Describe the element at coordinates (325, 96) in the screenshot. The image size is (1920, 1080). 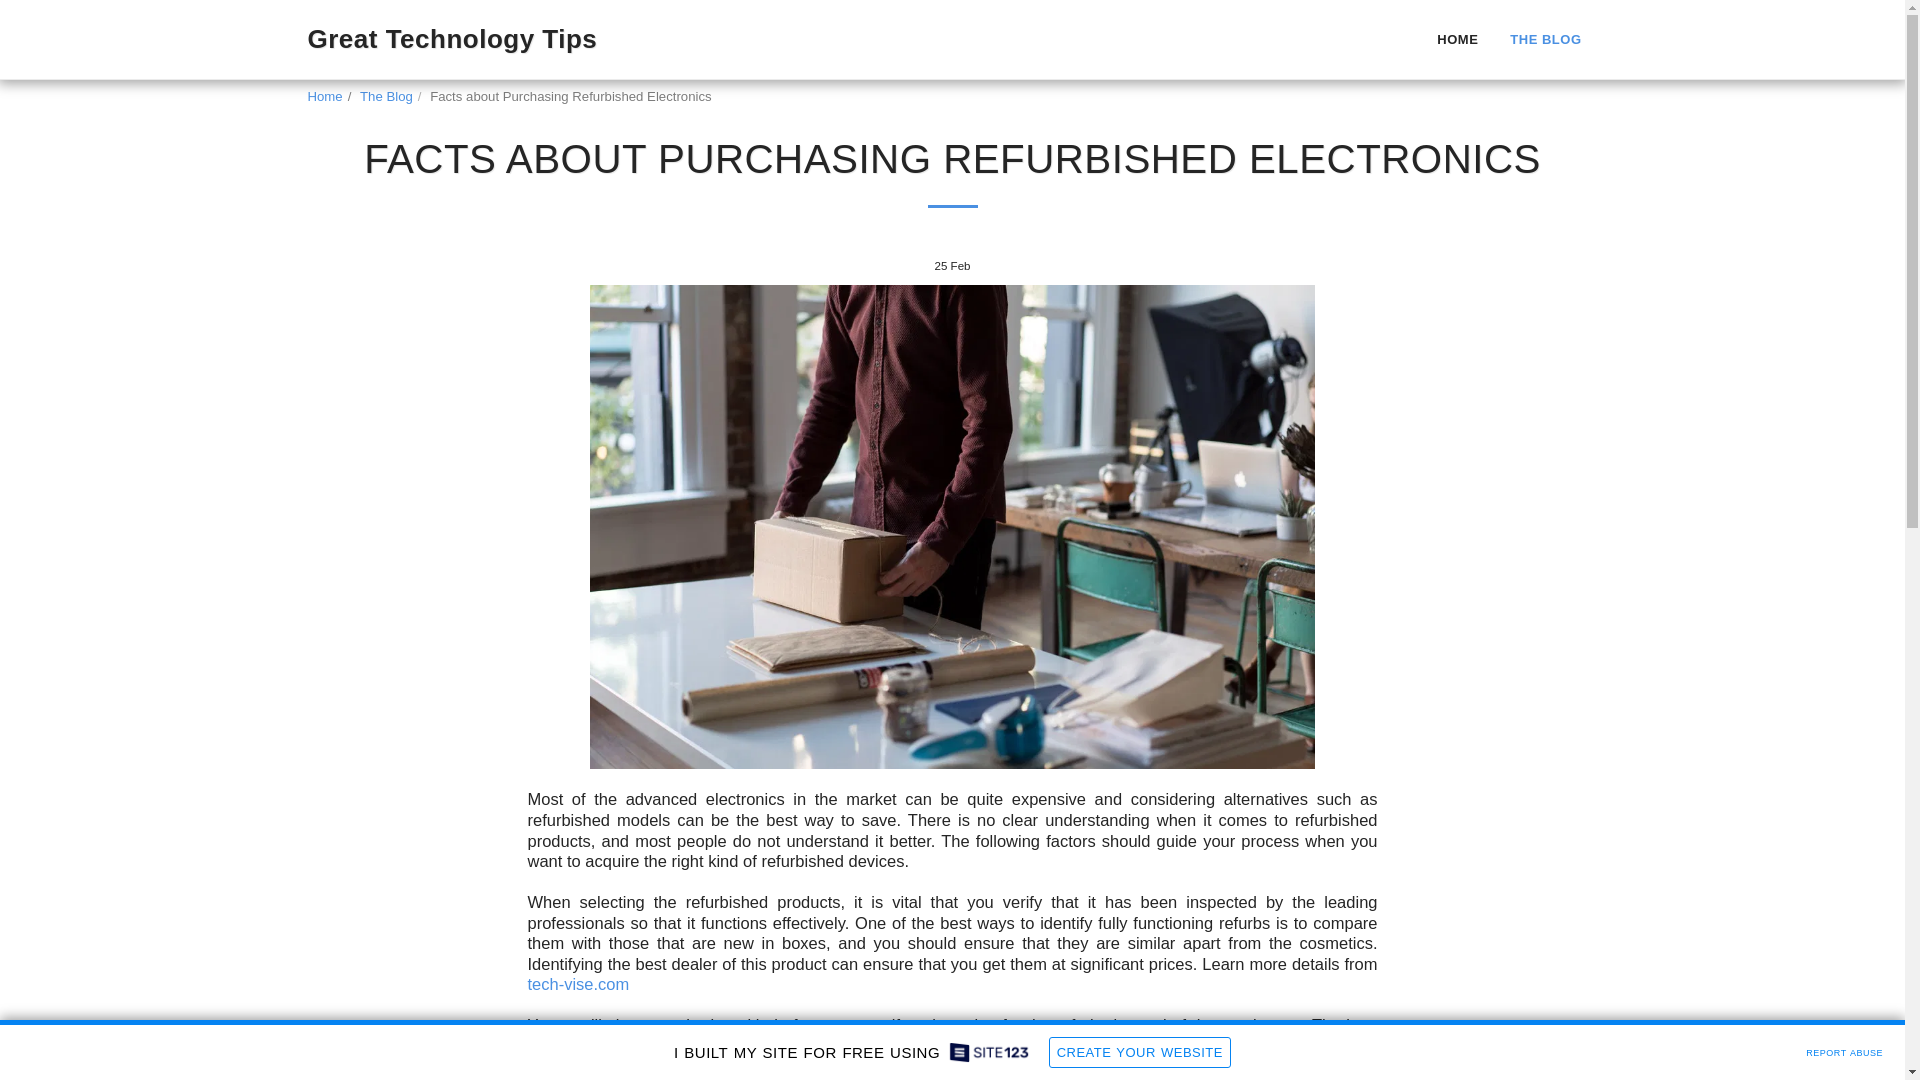
I see `Home` at that location.